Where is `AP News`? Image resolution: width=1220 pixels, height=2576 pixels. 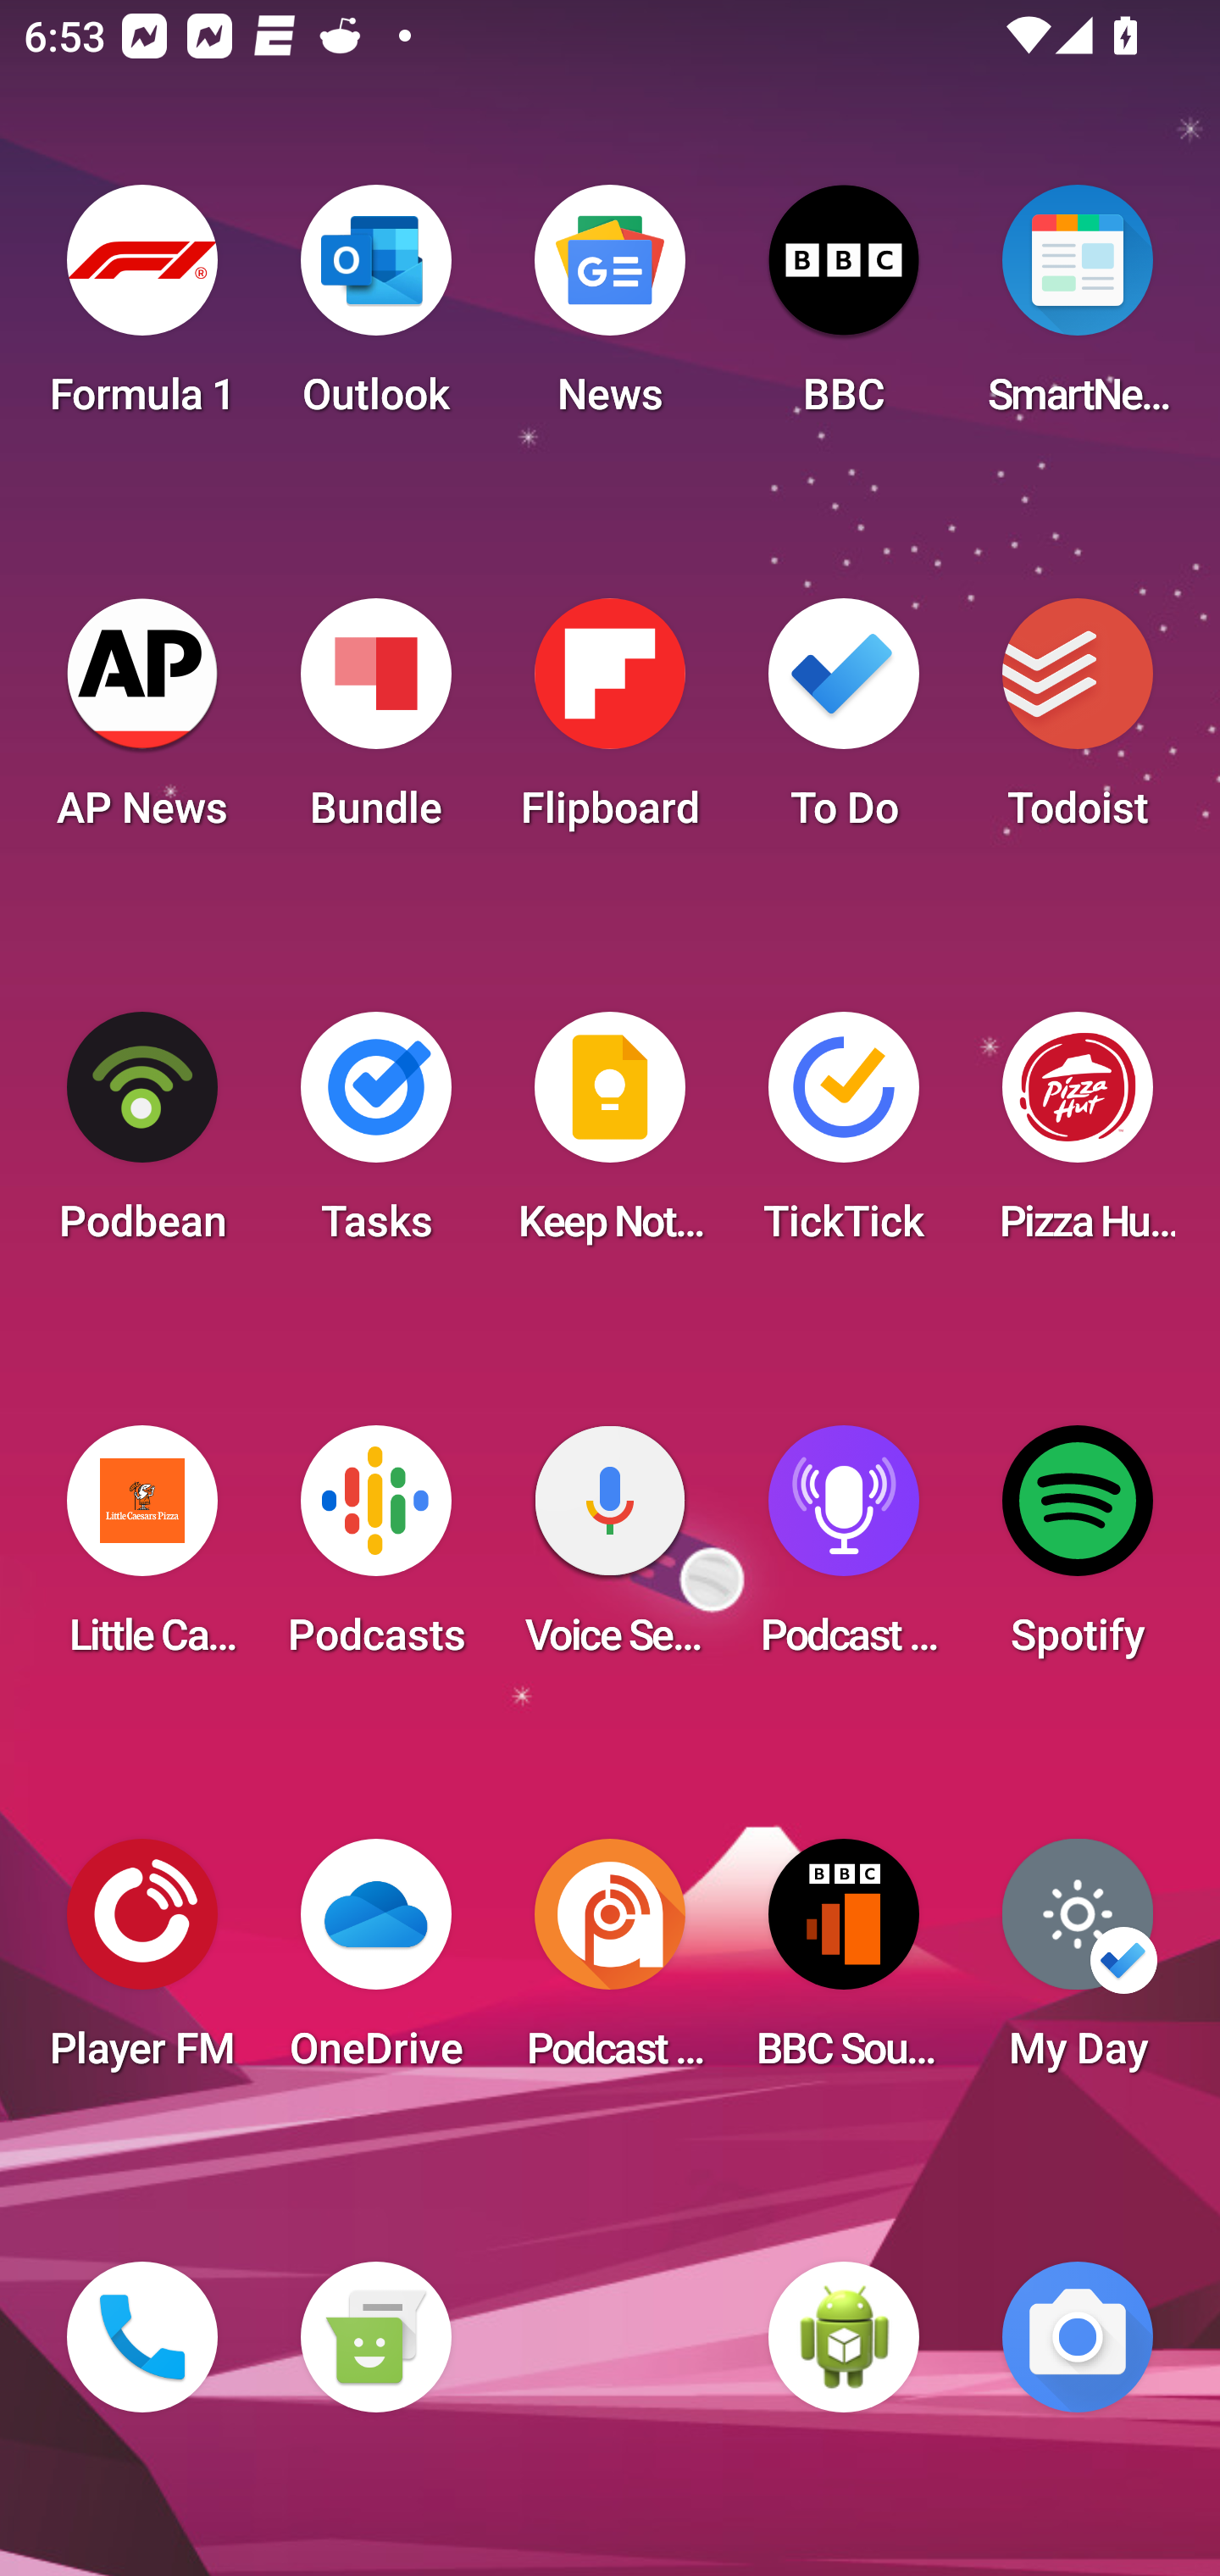 AP News is located at coordinates (142, 724).